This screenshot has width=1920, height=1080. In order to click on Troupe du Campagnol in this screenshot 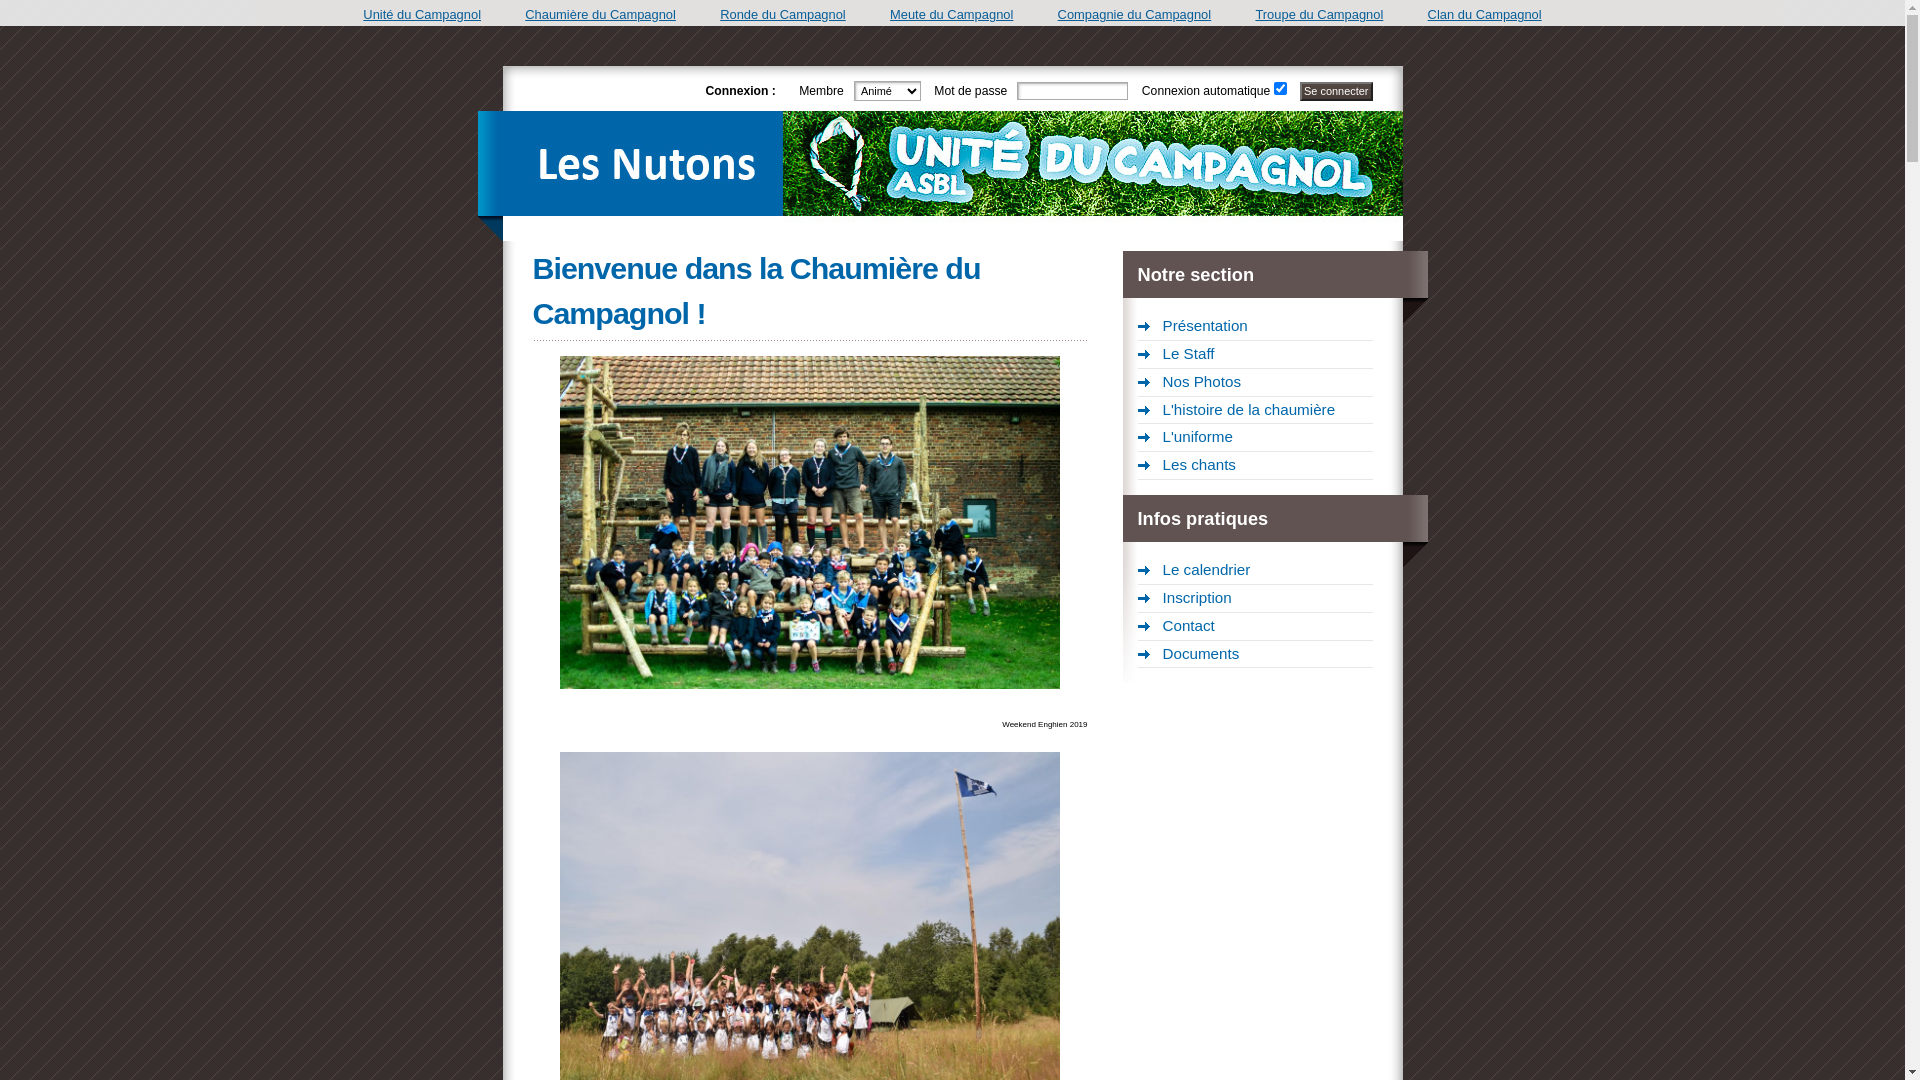, I will do `click(1319, 14)`.